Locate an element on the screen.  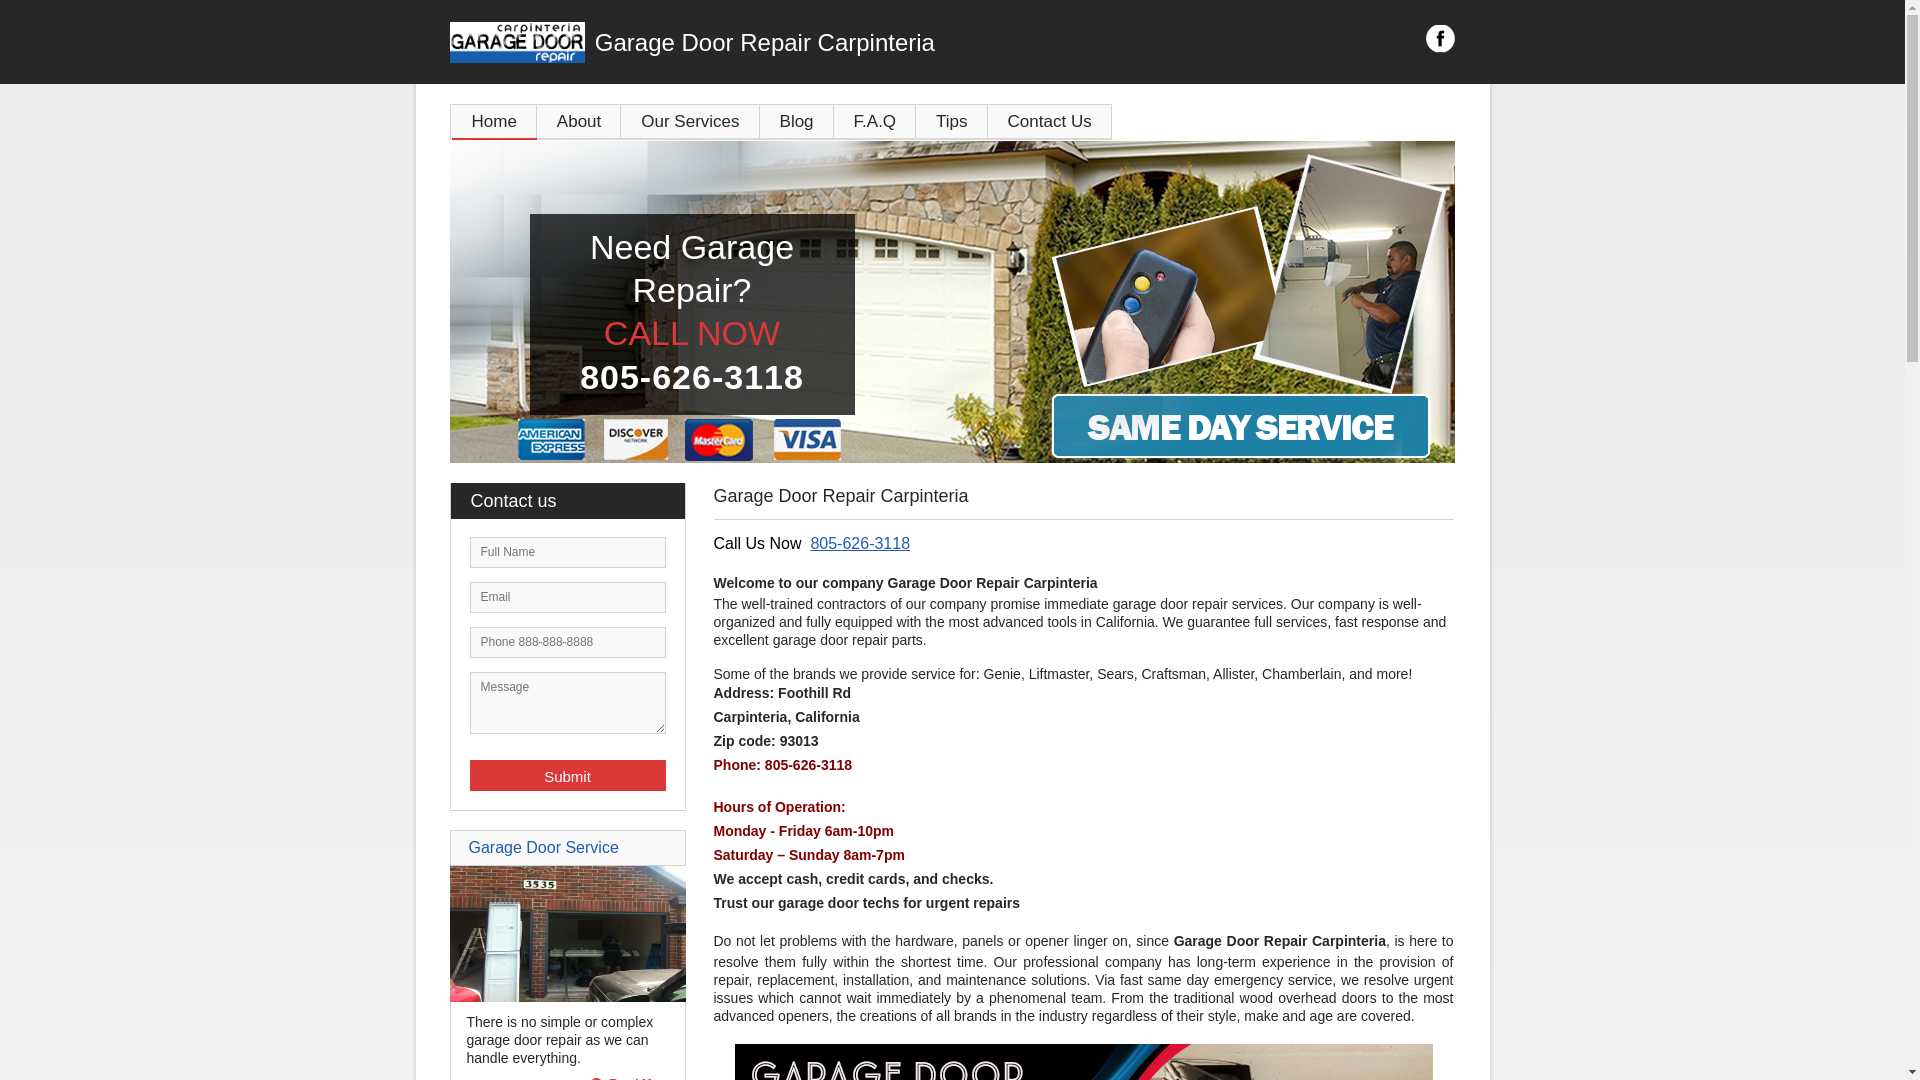
Submit is located at coordinates (568, 775).